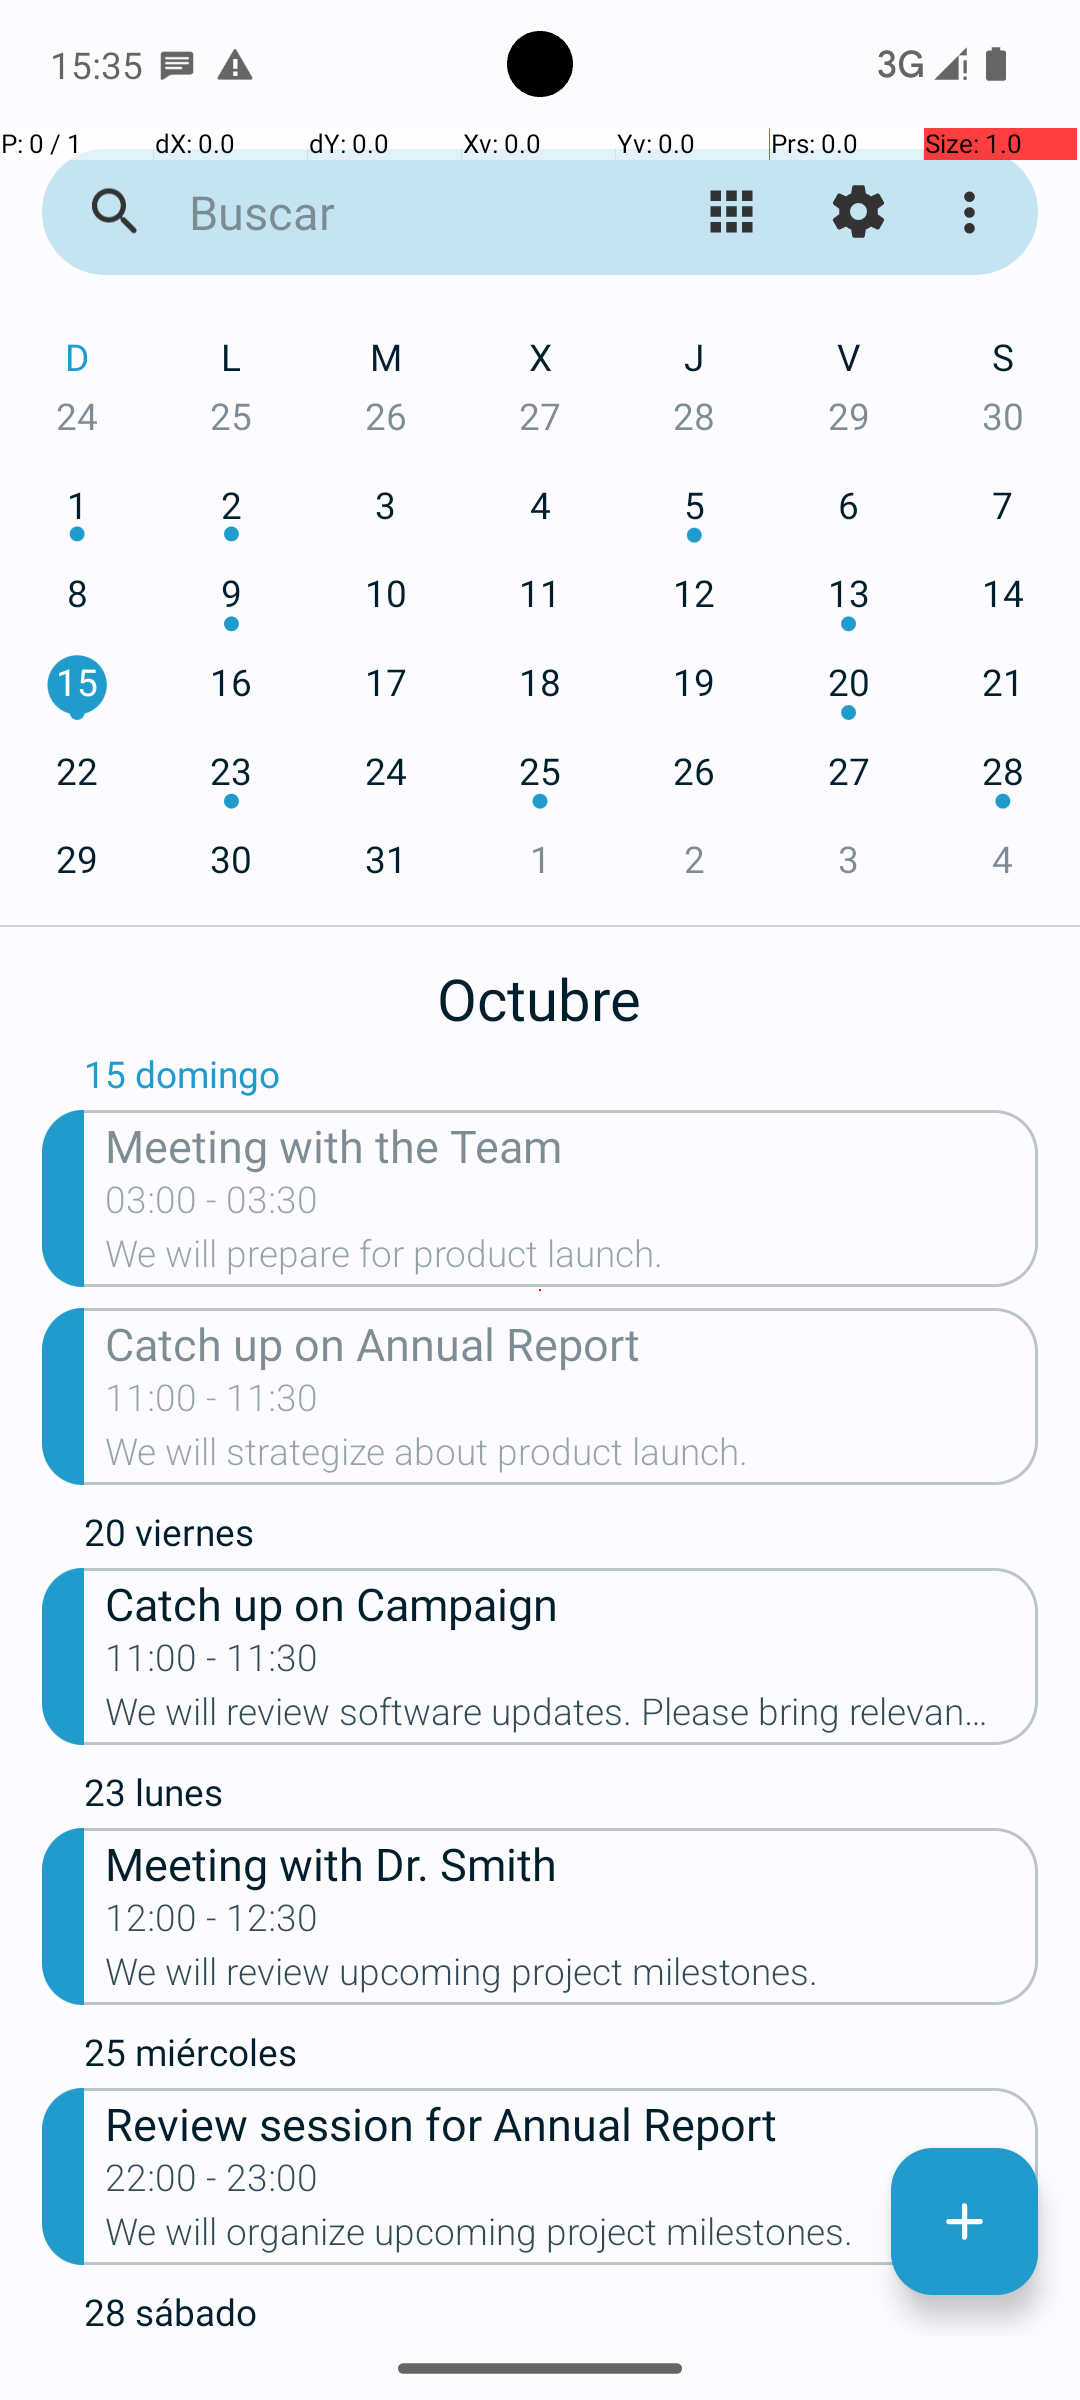 The height and width of the screenshot is (2400, 1080). Describe the element at coordinates (572, 1144) in the screenshot. I see `Meeting with the Team` at that location.